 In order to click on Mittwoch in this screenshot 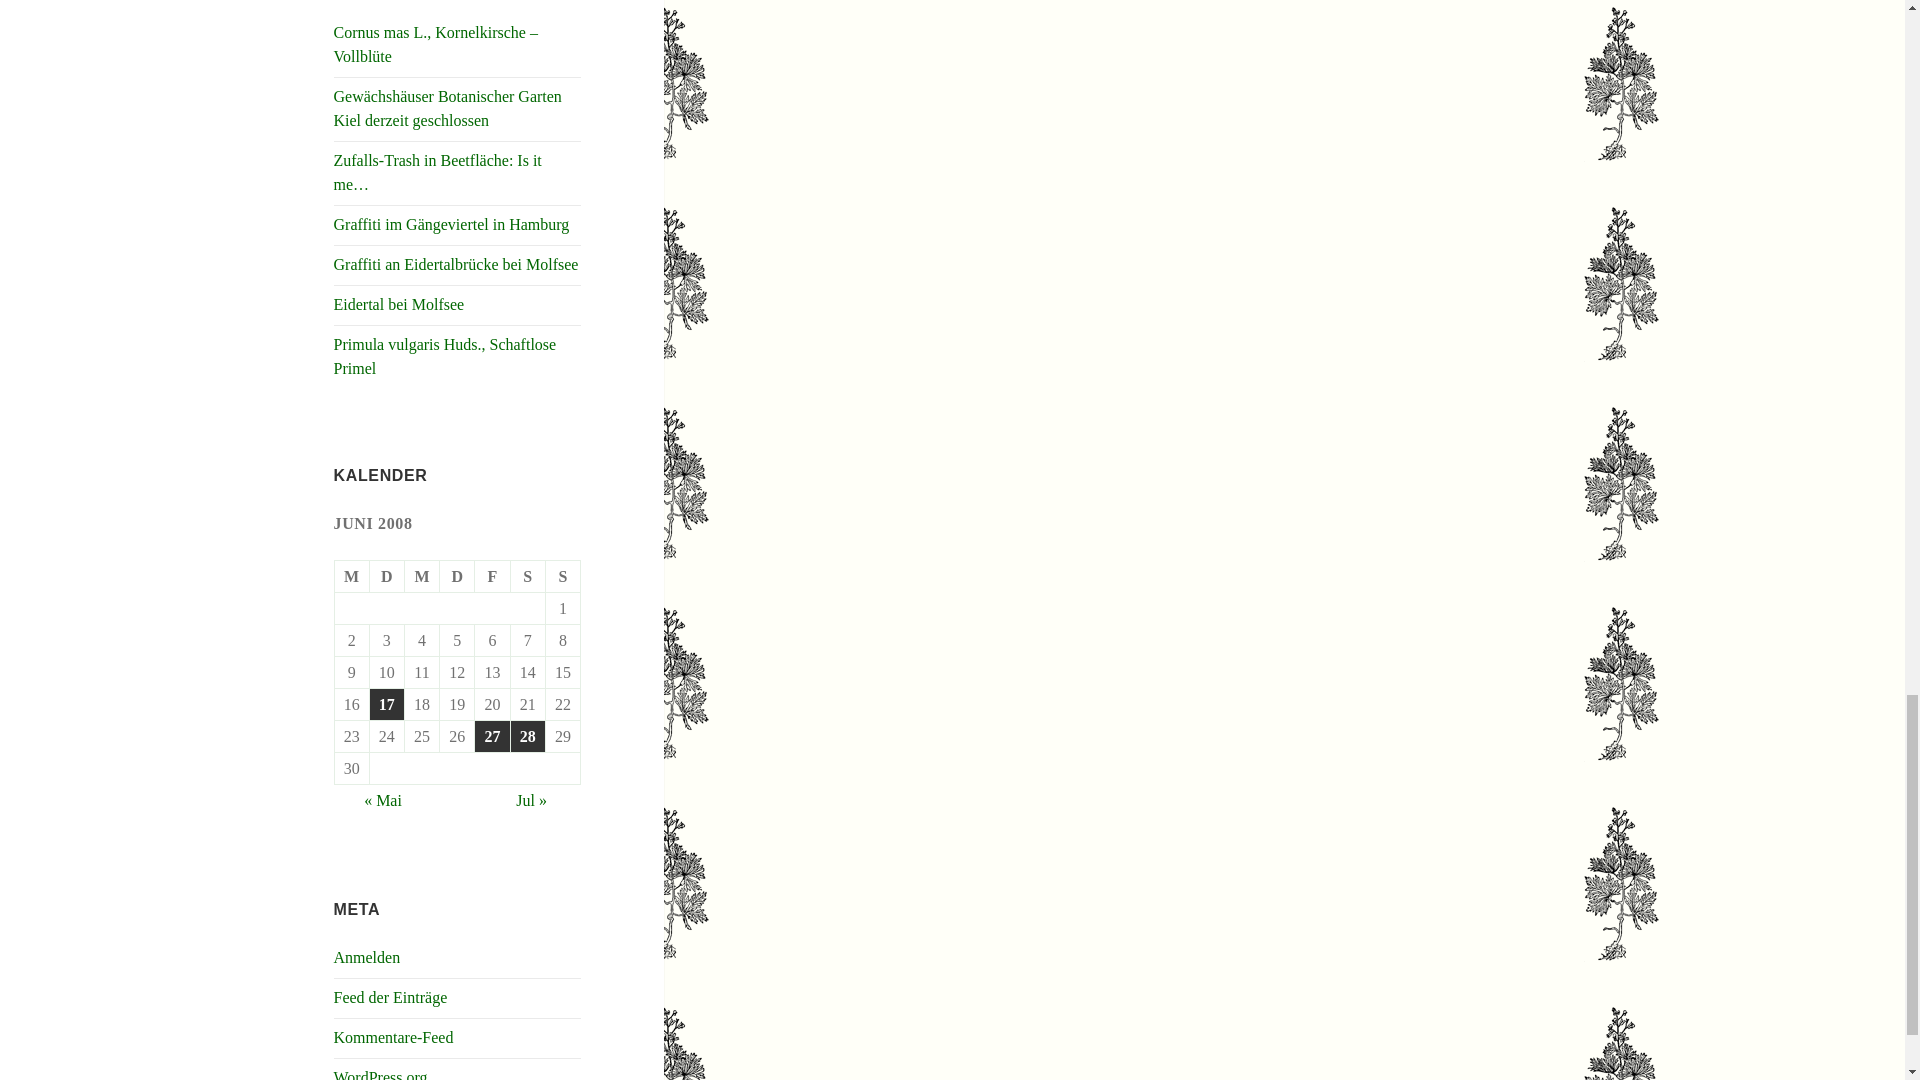, I will do `click(422, 576)`.